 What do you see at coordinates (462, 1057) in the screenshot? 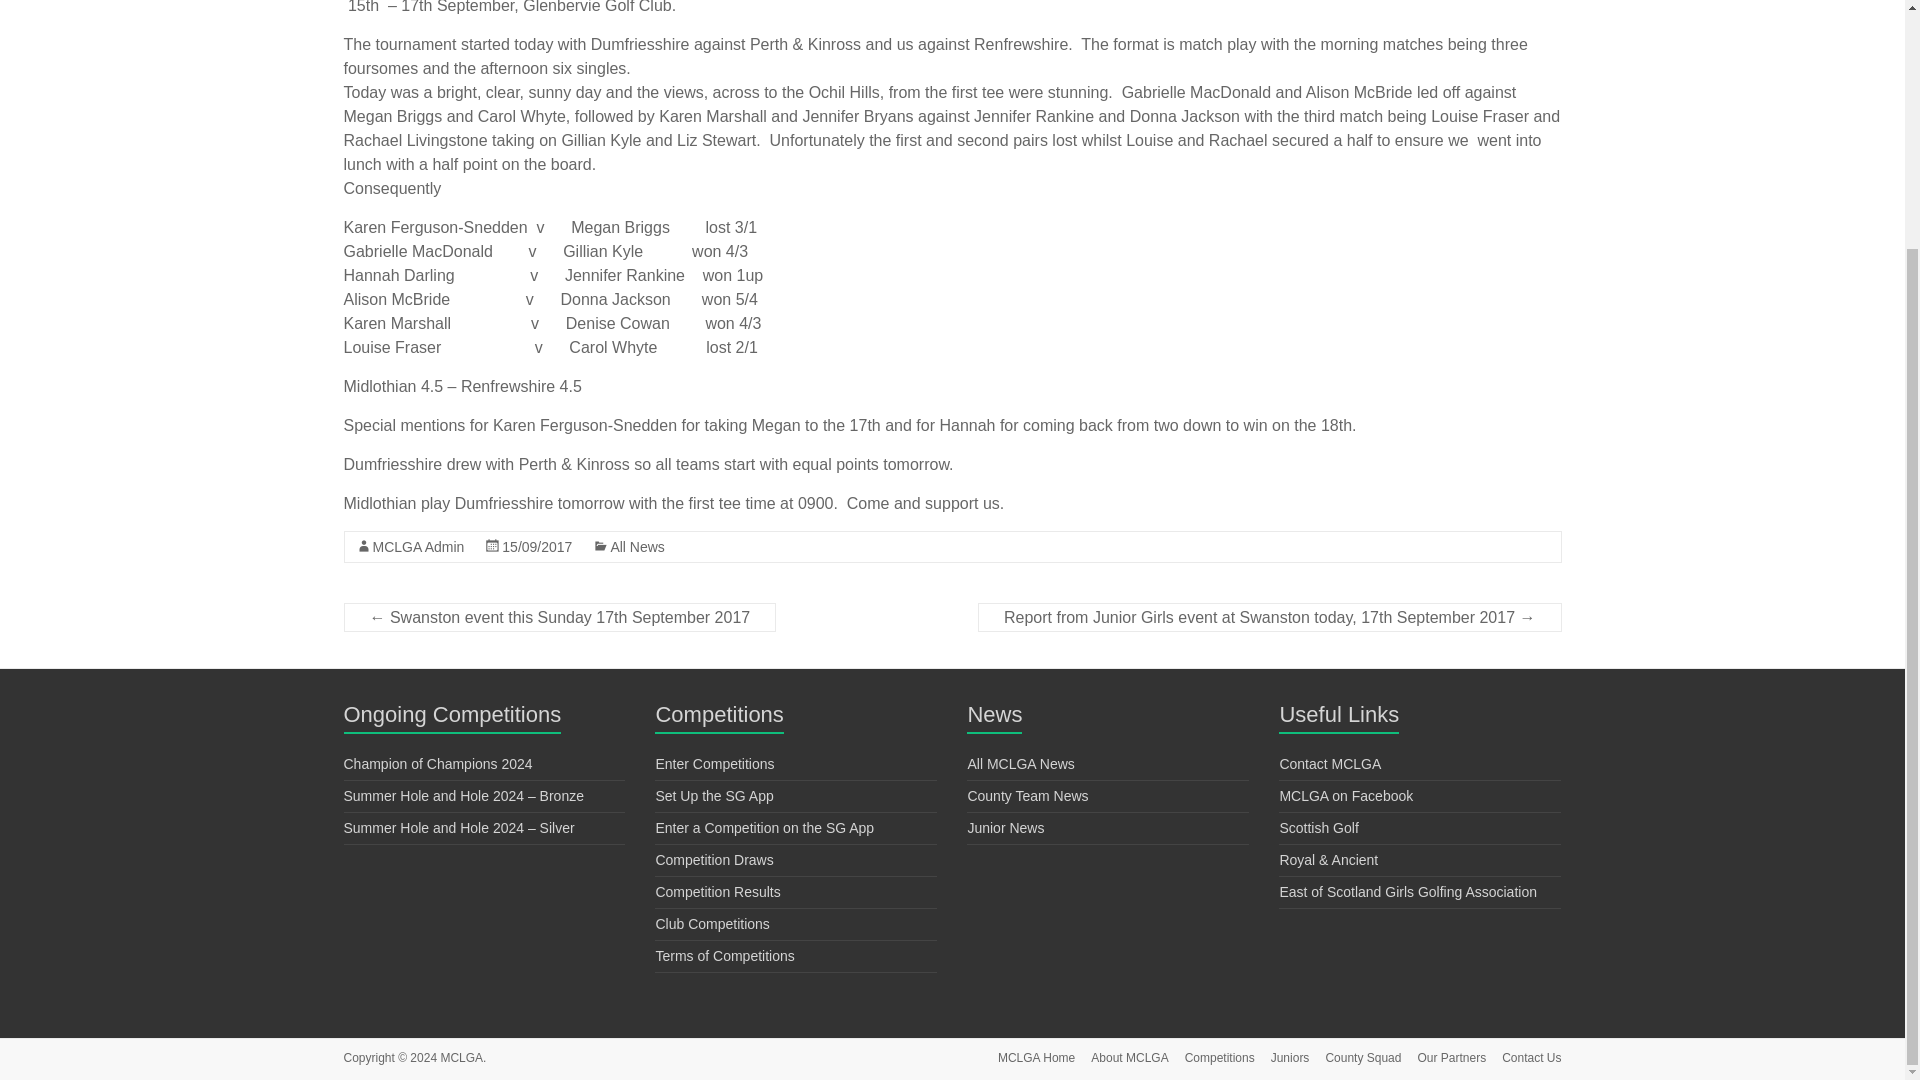
I see `MCLGA` at bounding box center [462, 1057].